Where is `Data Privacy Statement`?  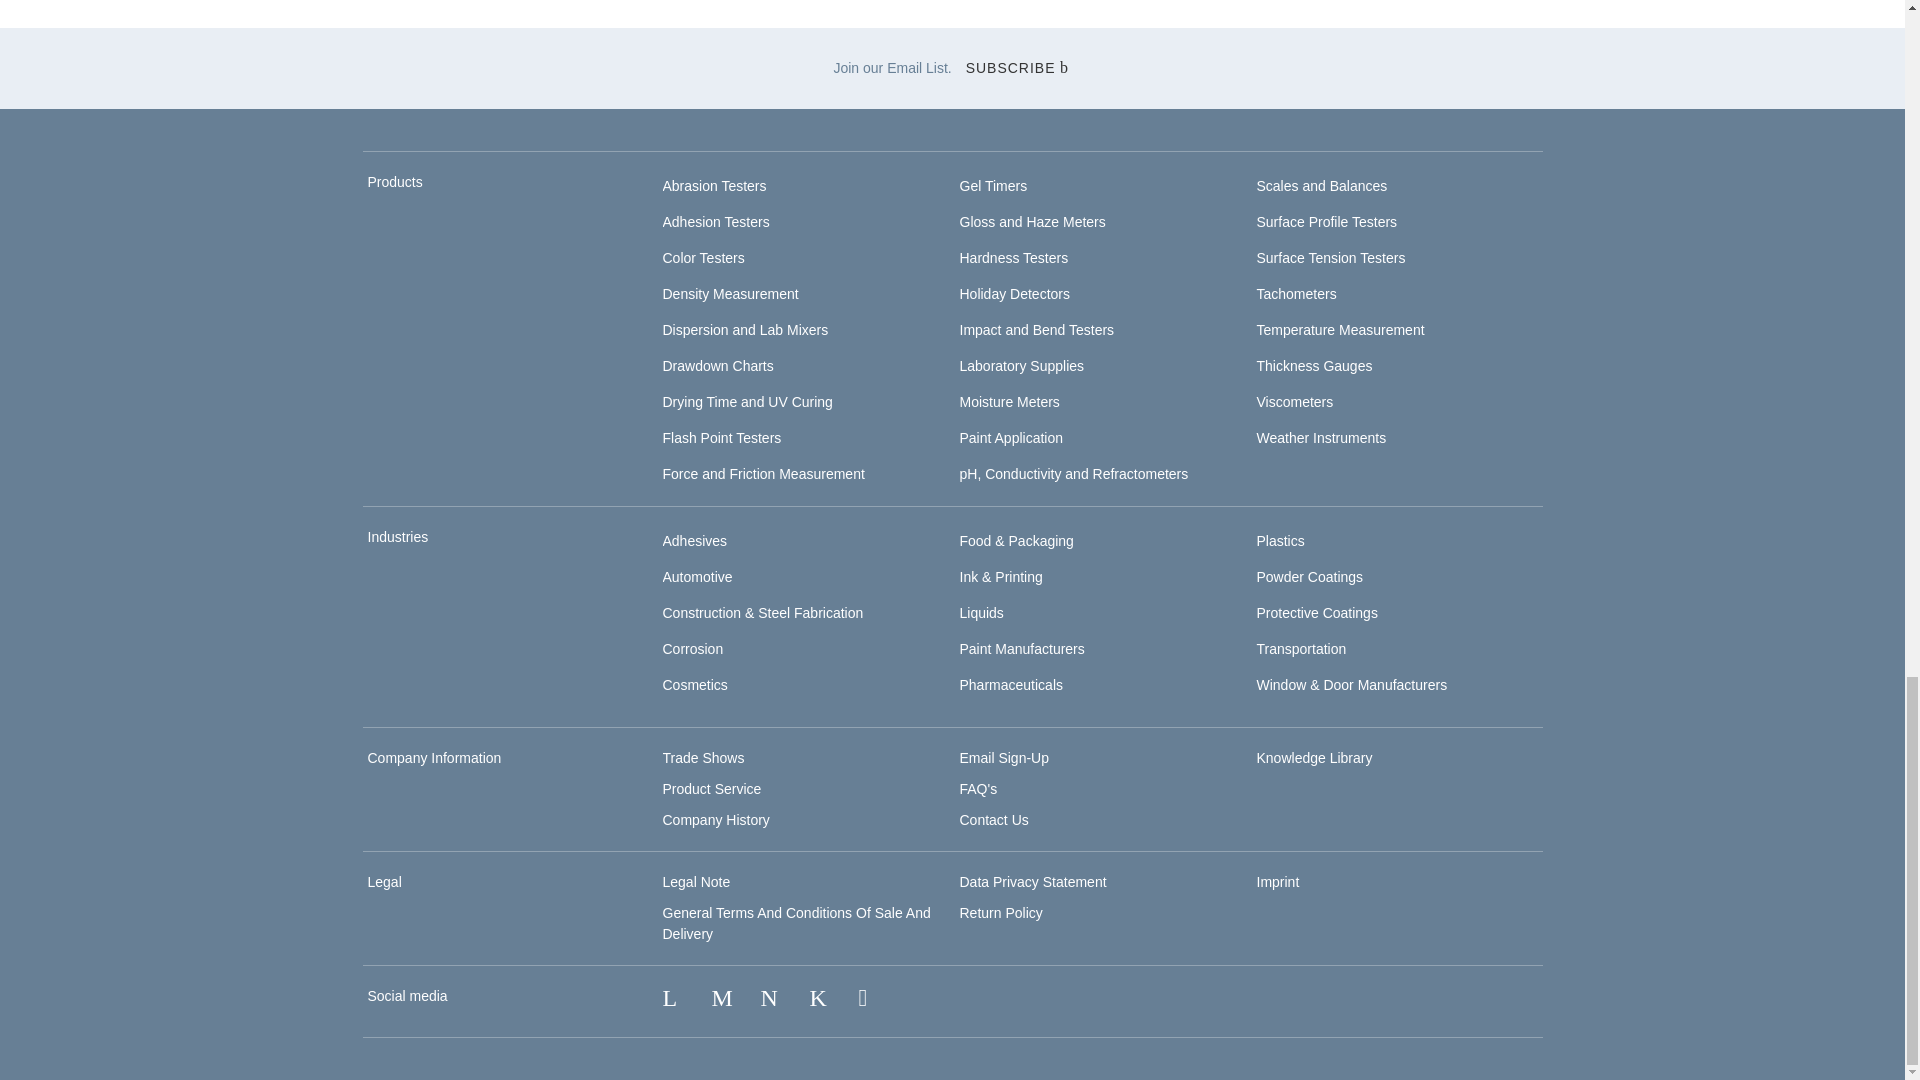 Data Privacy Statement is located at coordinates (1034, 881).